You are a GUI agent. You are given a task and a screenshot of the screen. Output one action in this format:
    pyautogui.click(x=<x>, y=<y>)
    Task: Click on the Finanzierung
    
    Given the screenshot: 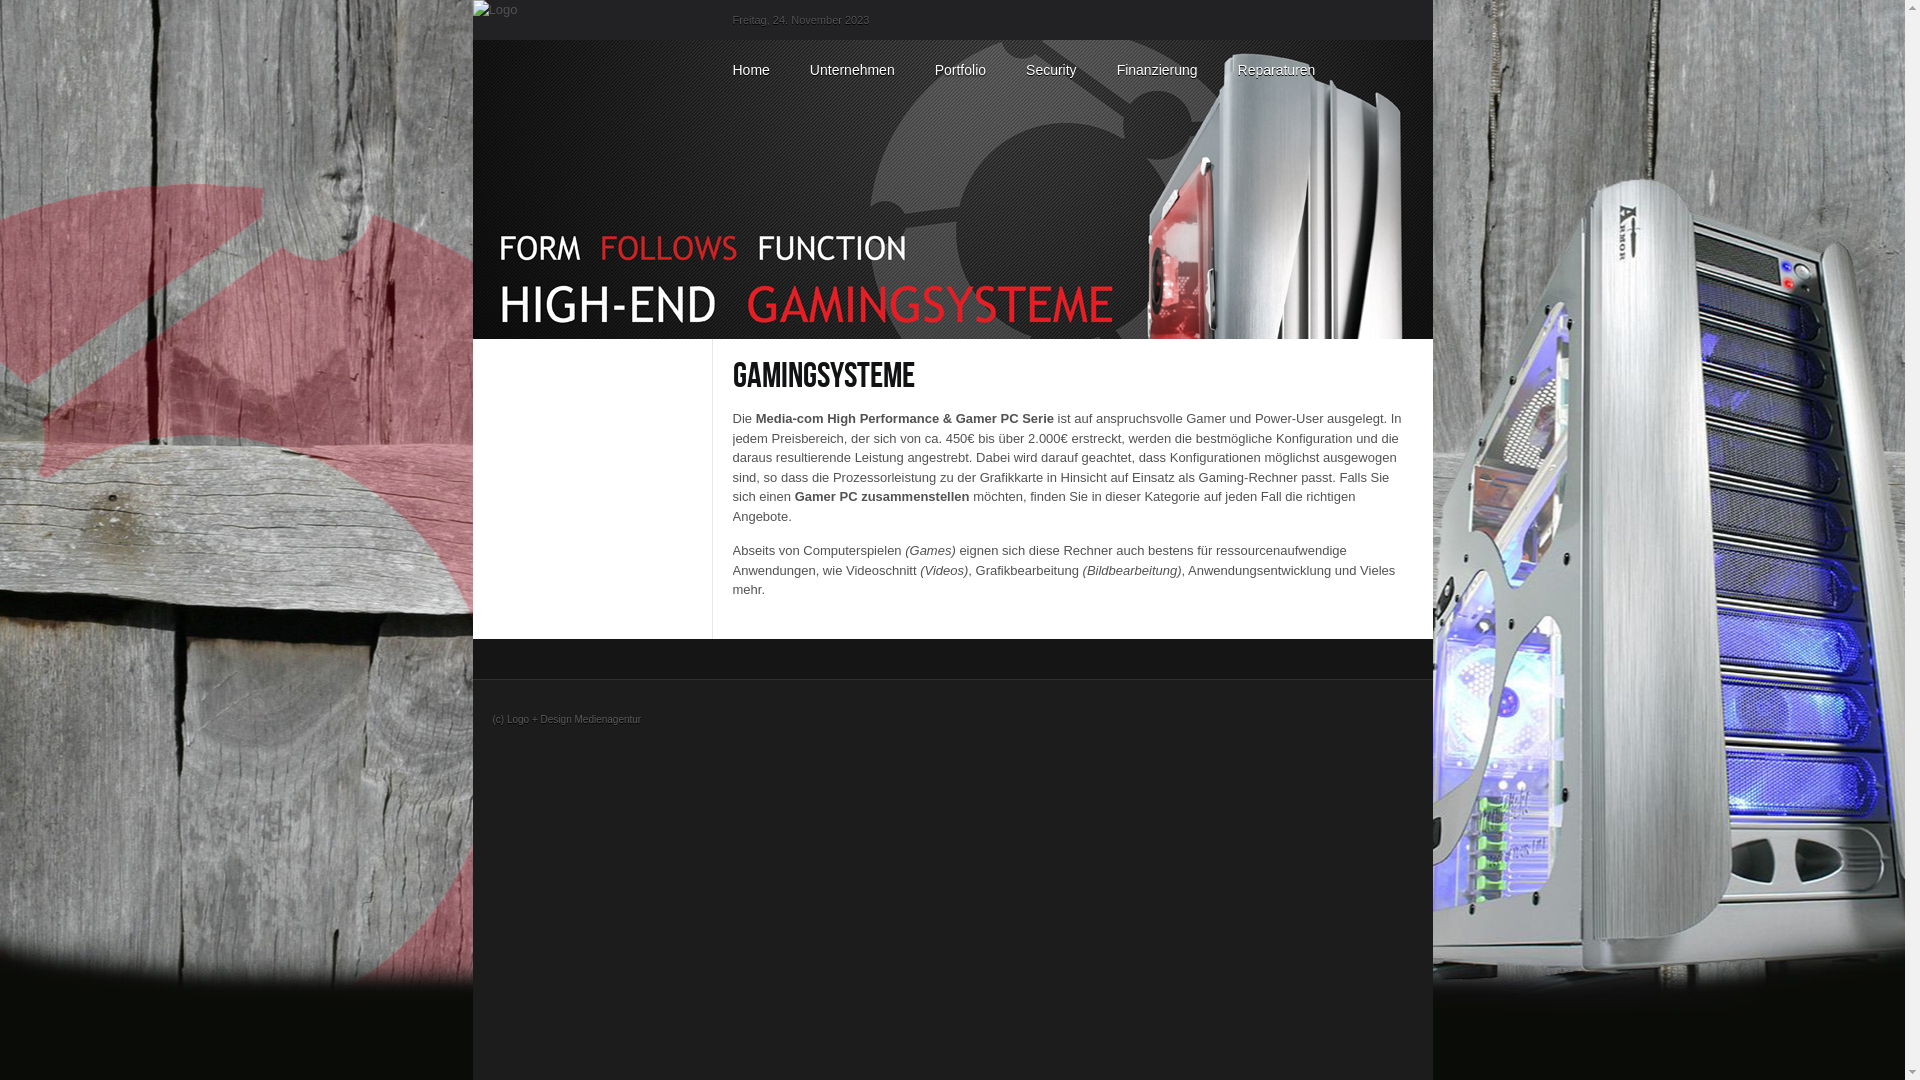 What is the action you would take?
    pyautogui.click(x=1158, y=70)
    